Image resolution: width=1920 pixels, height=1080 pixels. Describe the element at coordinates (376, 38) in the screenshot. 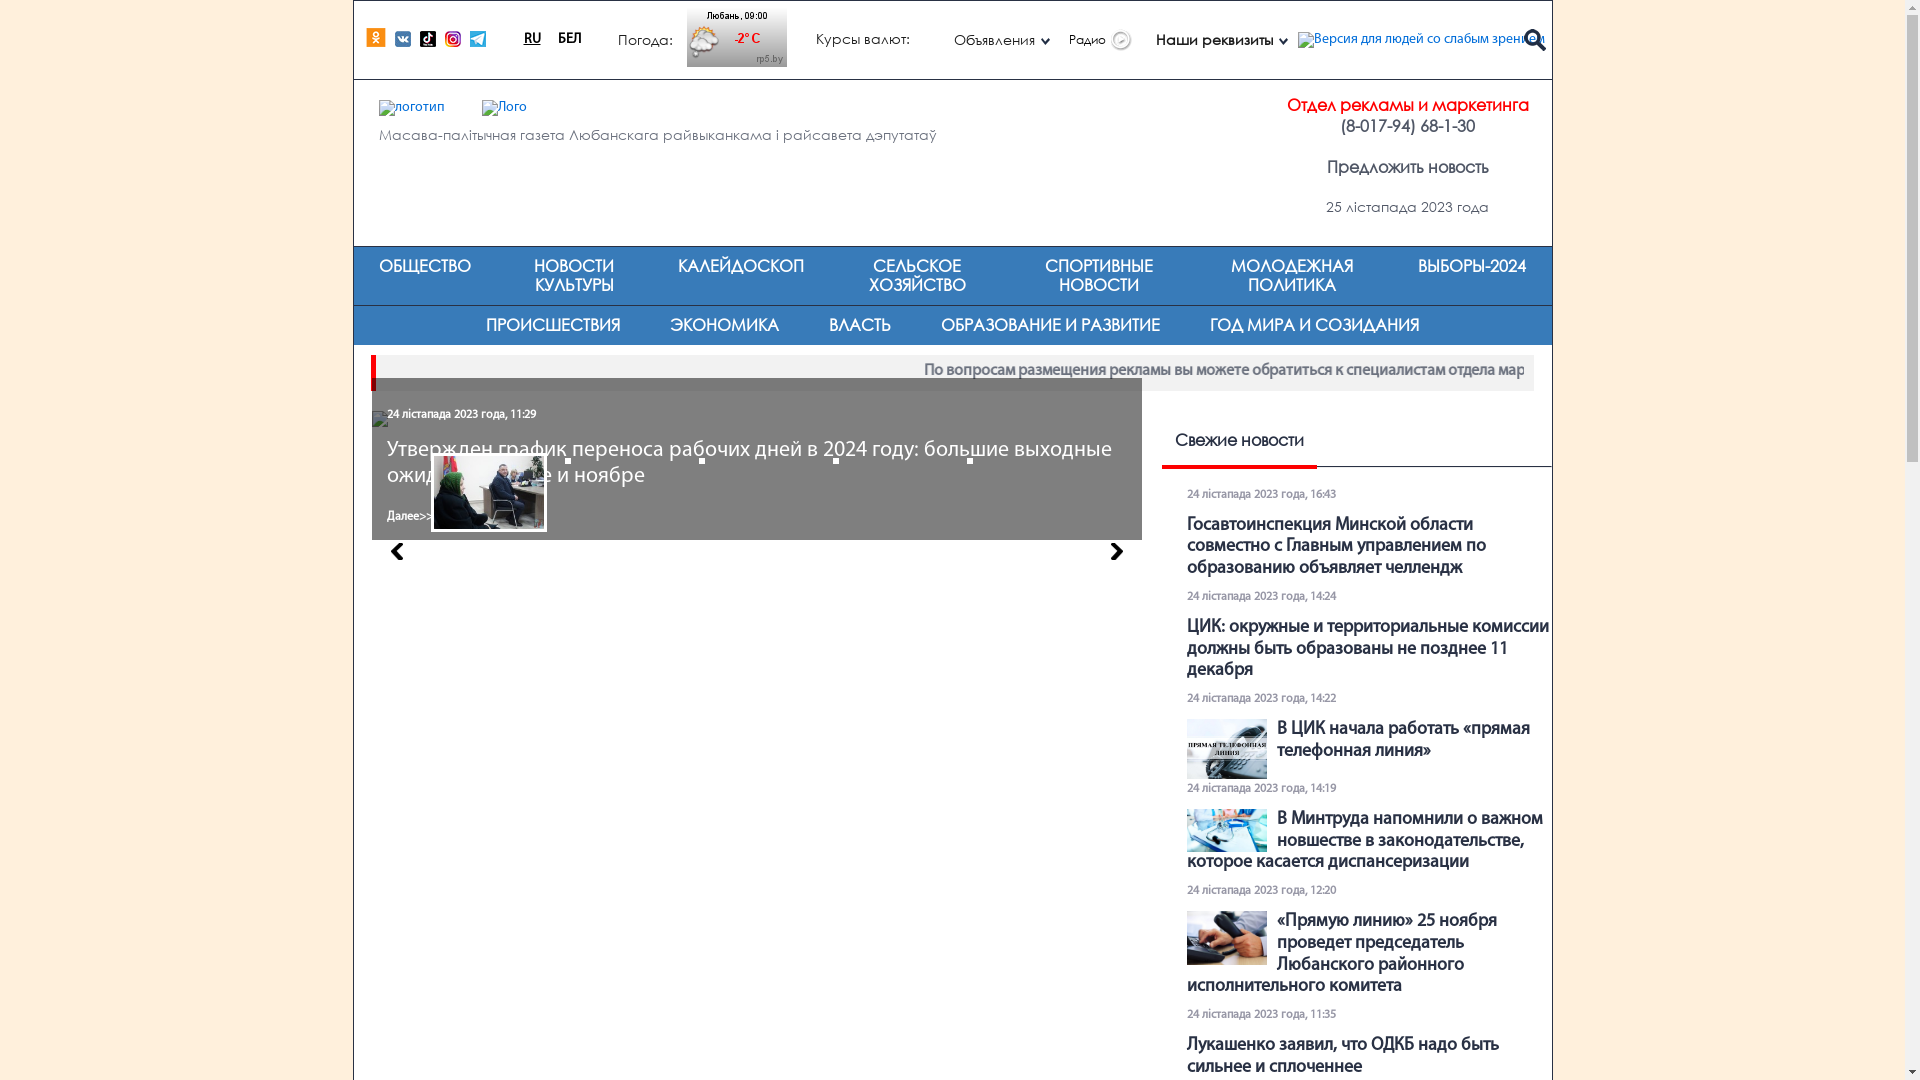

I see `ok.ru` at that location.